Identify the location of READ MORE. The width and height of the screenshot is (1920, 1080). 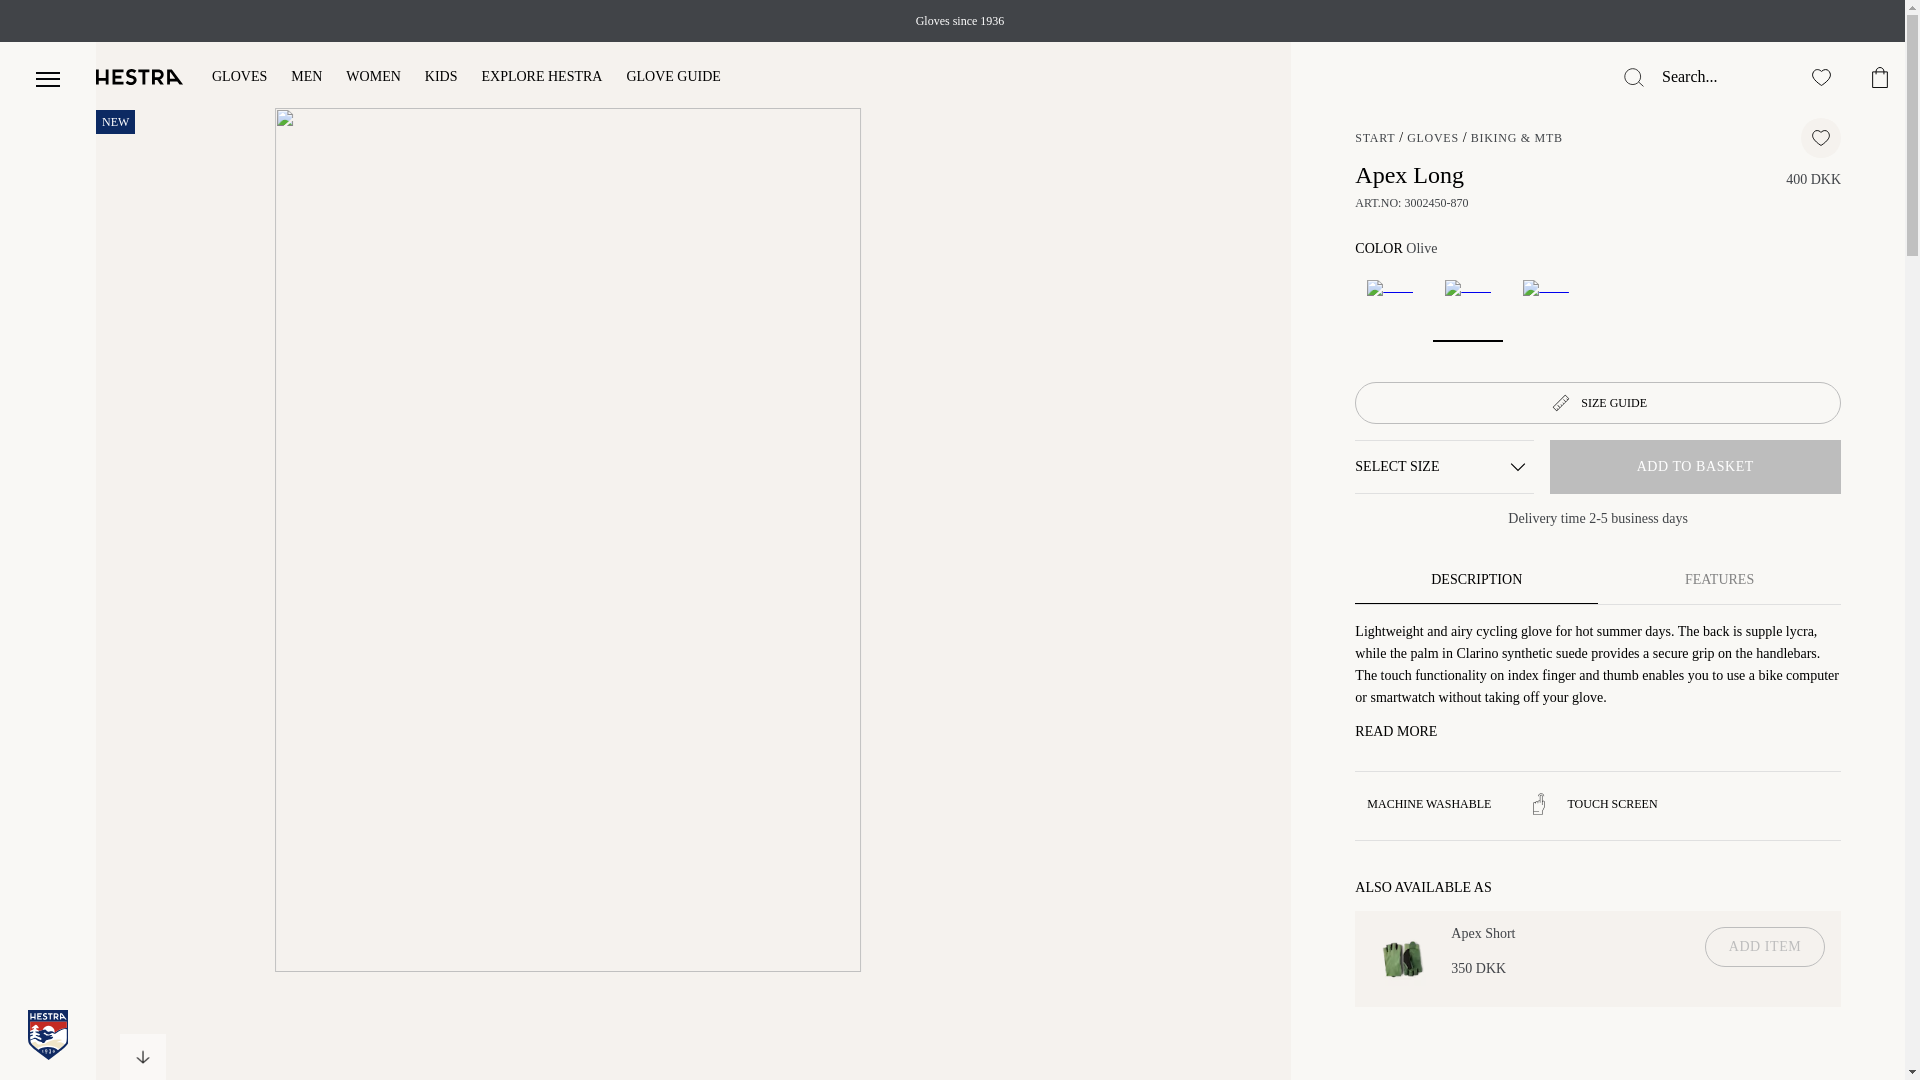
(1396, 731).